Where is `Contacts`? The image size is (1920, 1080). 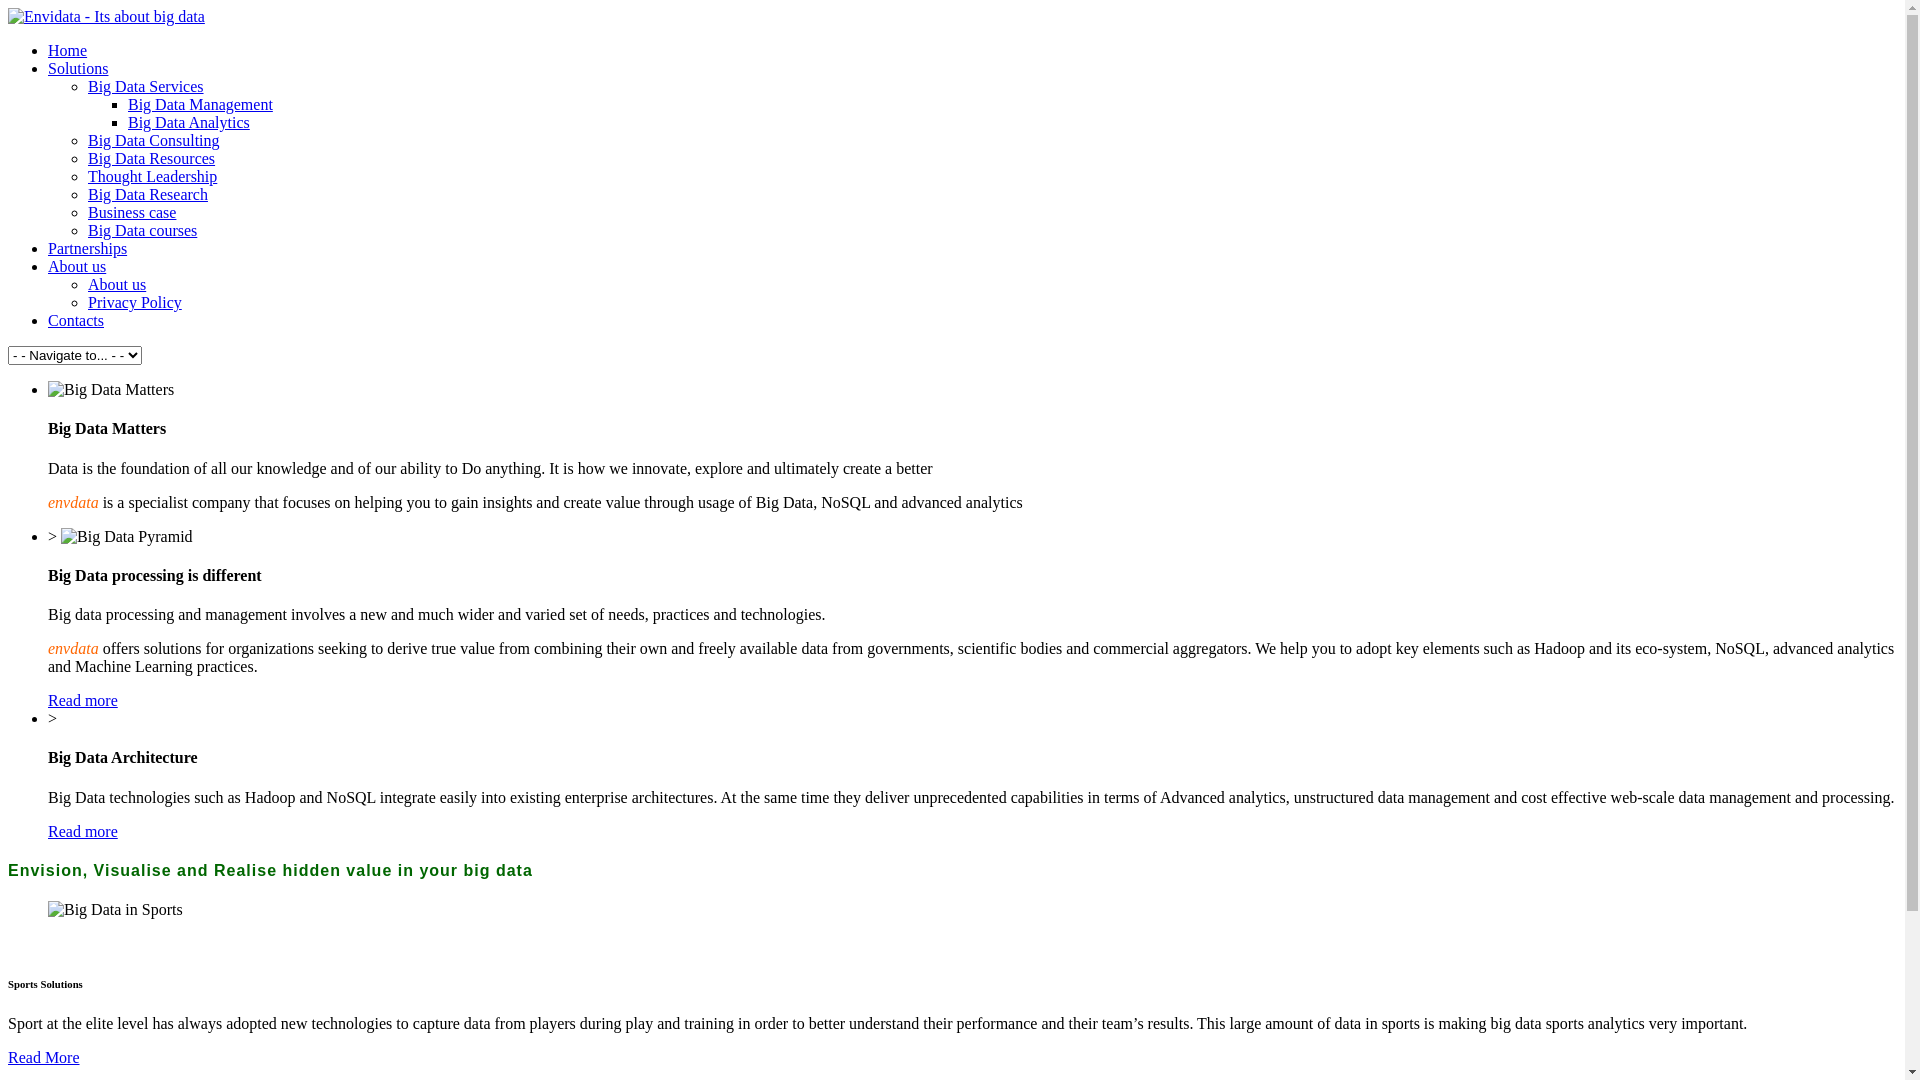
Contacts is located at coordinates (76, 320).